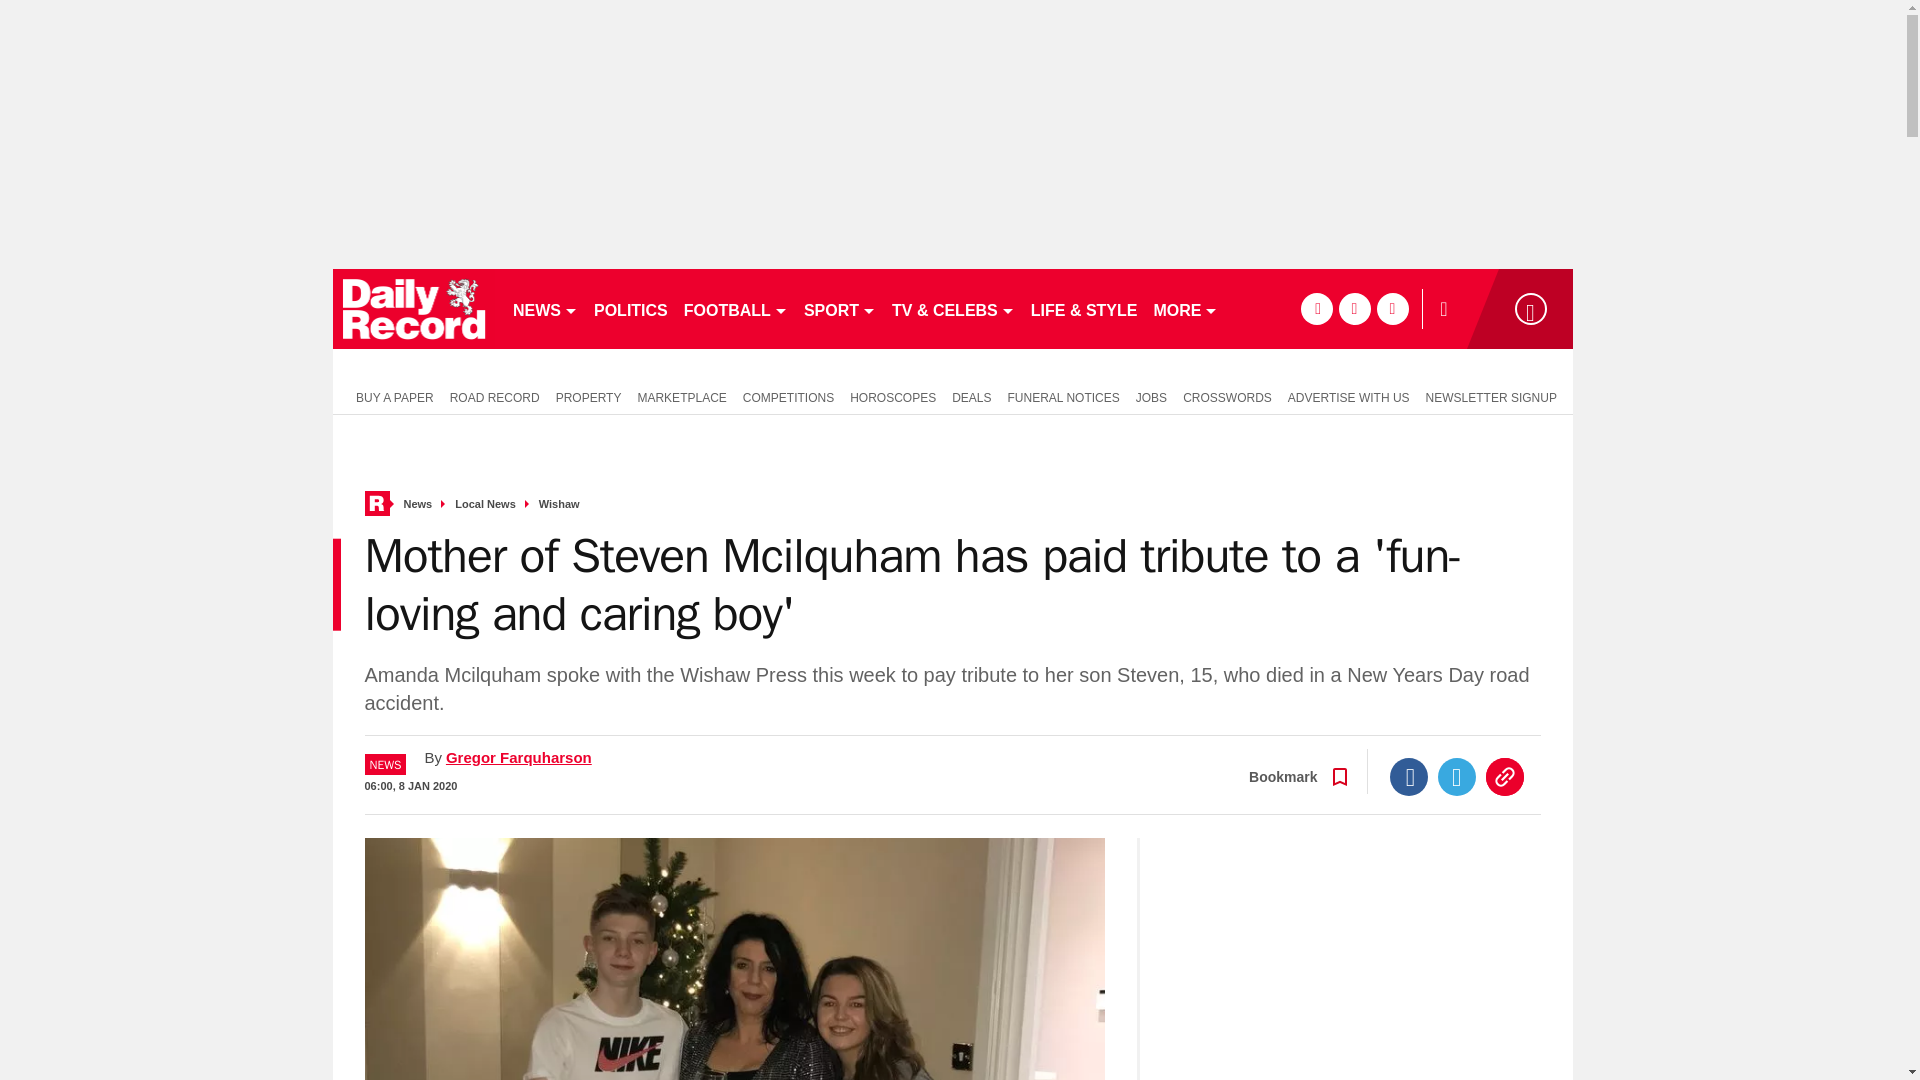 The image size is (1920, 1080). I want to click on NEWS, so click(544, 308).